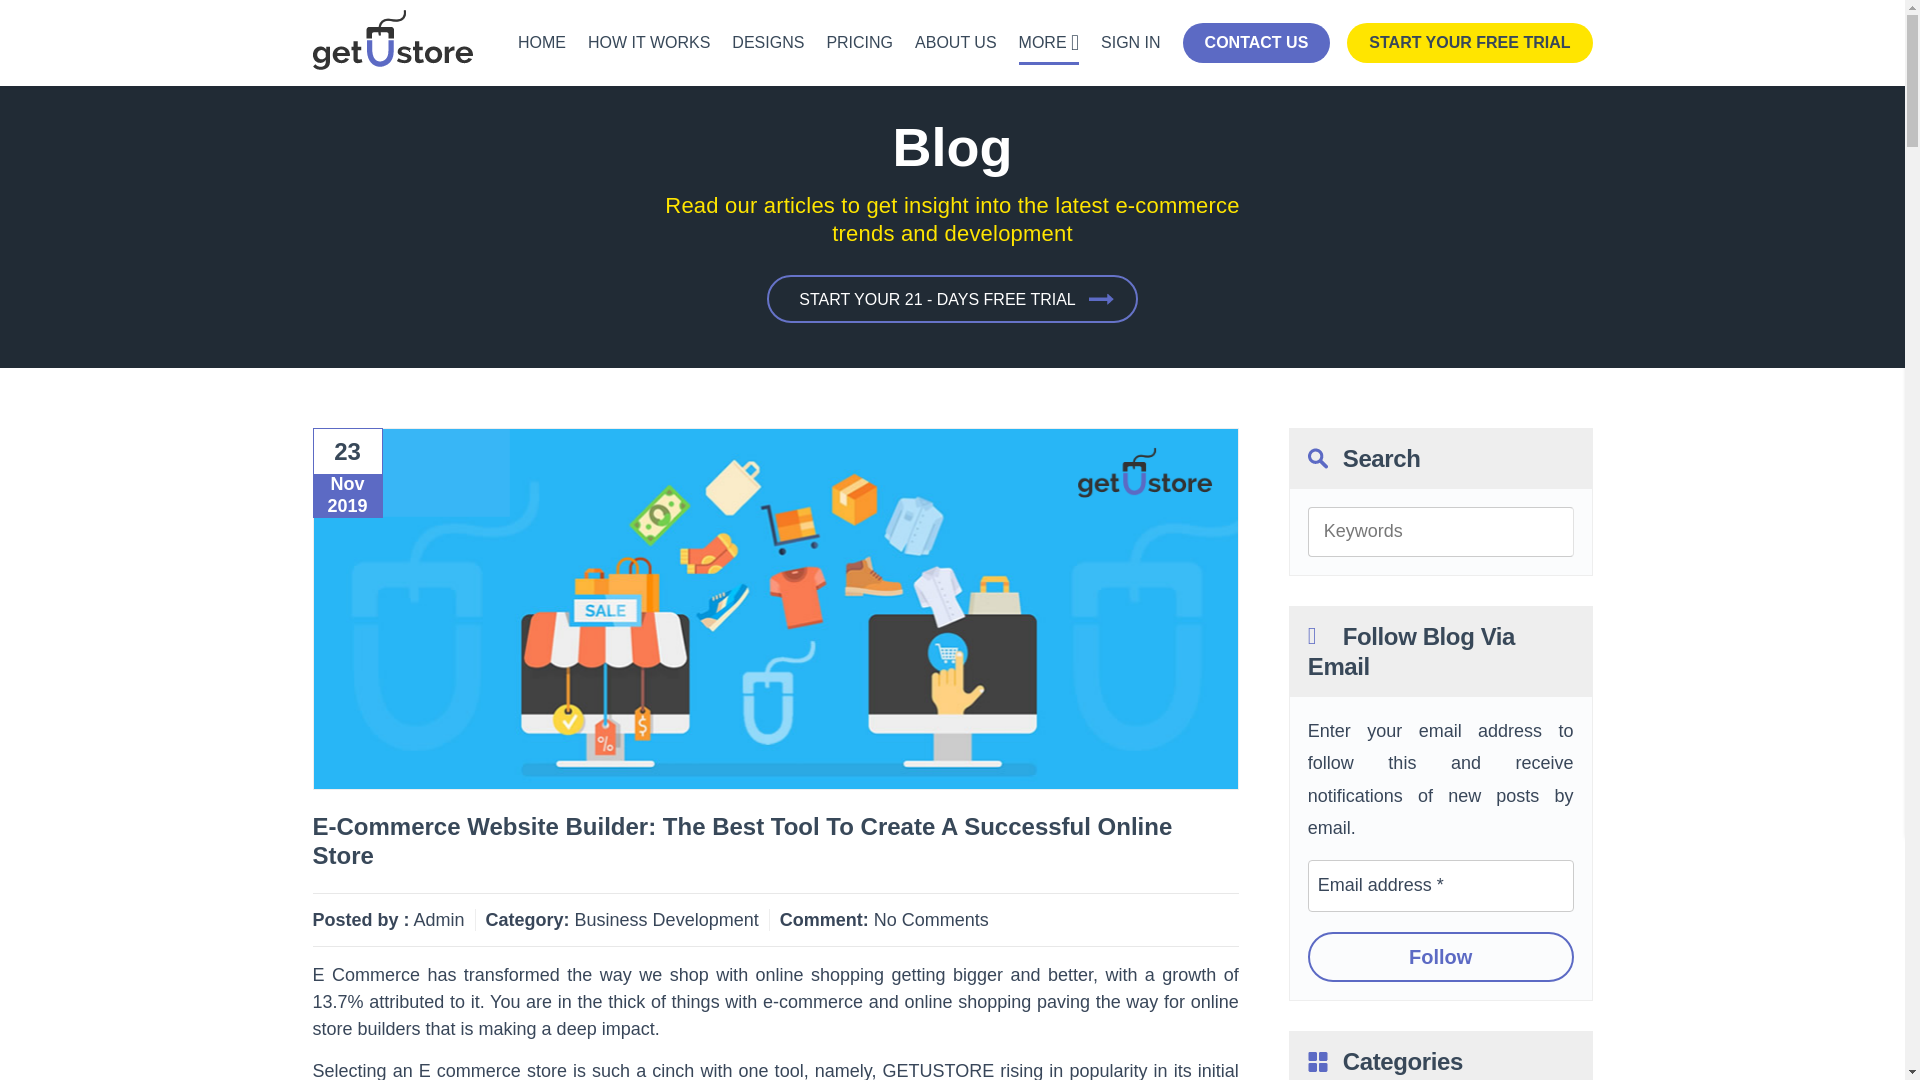 This screenshot has height=1080, width=1920. What do you see at coordinates (542, 42) in the screenshot?
I see `HOME` at bounding box center [542, 42].